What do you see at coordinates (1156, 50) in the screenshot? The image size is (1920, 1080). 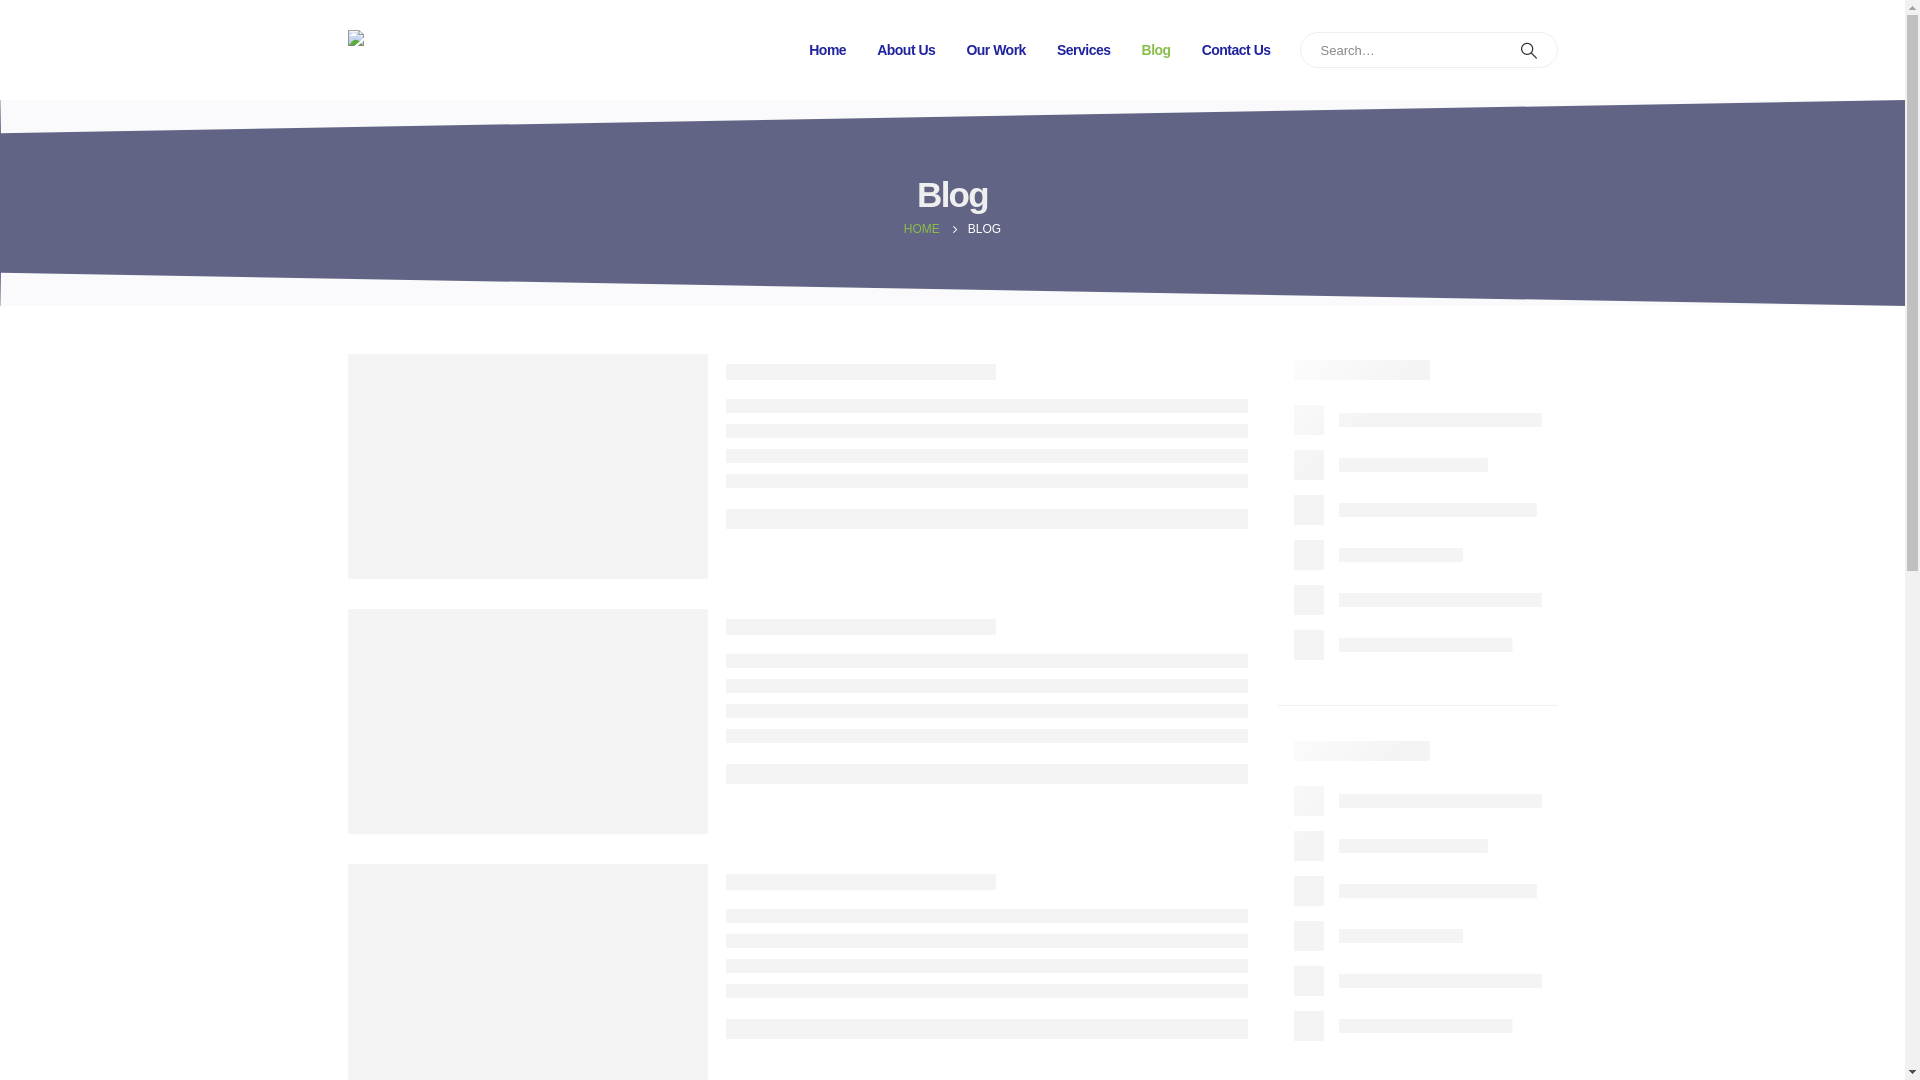 I see `Blog` at bounding box center [1156, 50].